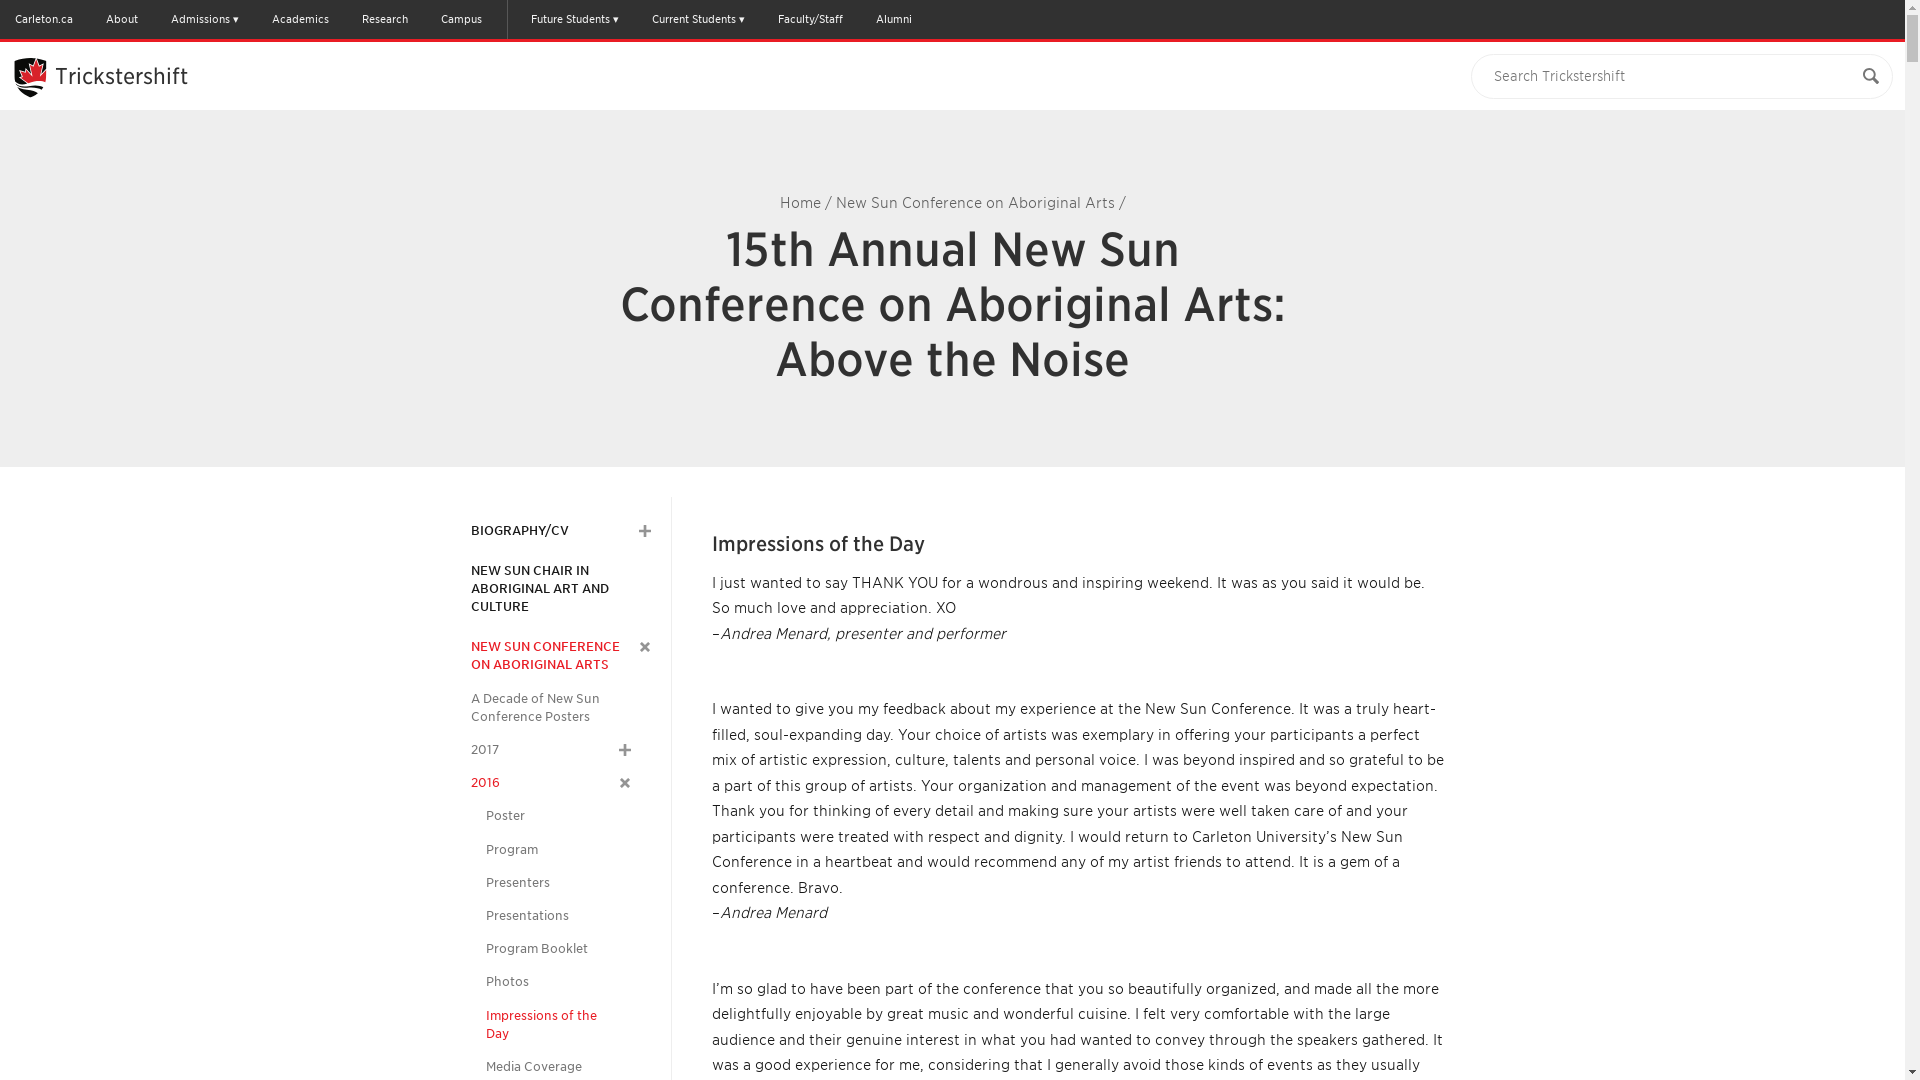 Image resolution: width=1920 pixels, height=1080 pixels. Describe the element at coordinates (122, 19) in the screenshot. I see `About` at that location.